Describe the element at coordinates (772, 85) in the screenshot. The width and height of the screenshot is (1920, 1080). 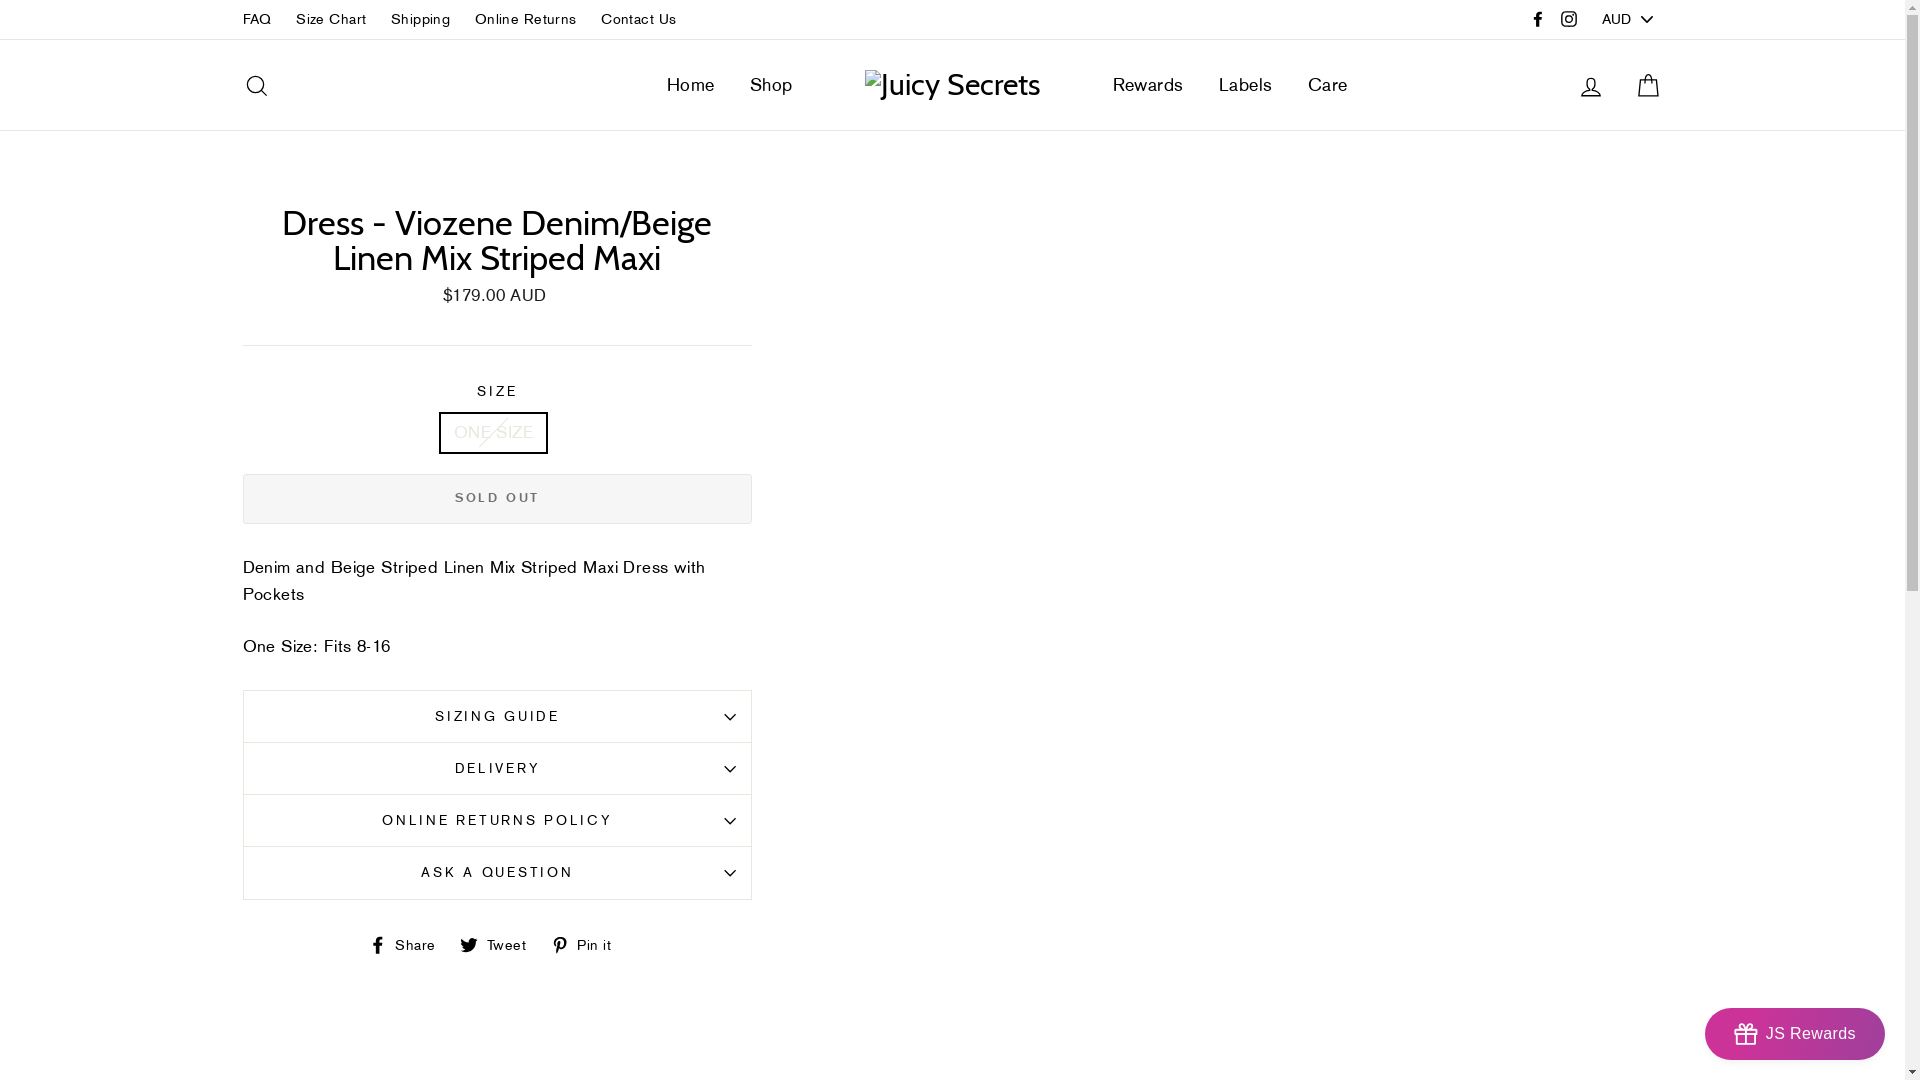
I see `Shop` at that location.